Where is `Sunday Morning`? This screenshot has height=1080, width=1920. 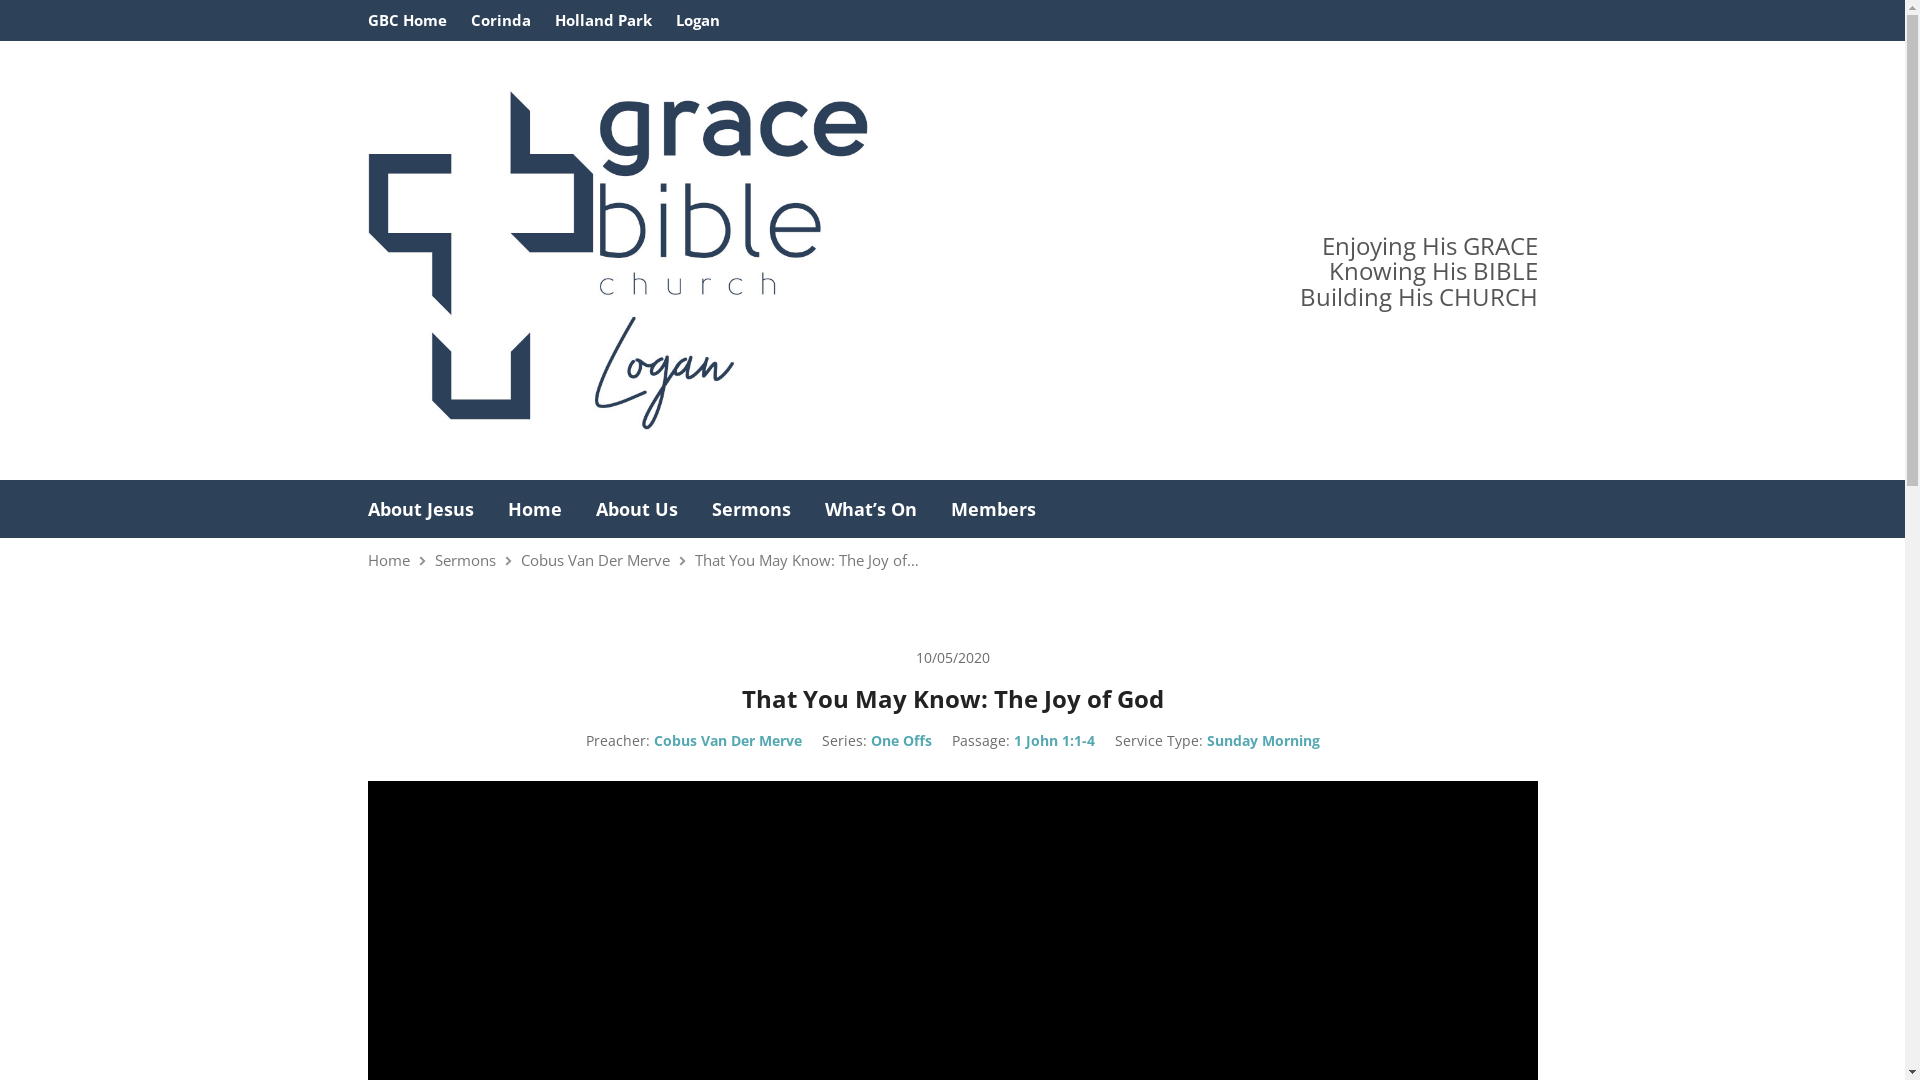
Sunday Morning is located at coordinates (1262, 740).